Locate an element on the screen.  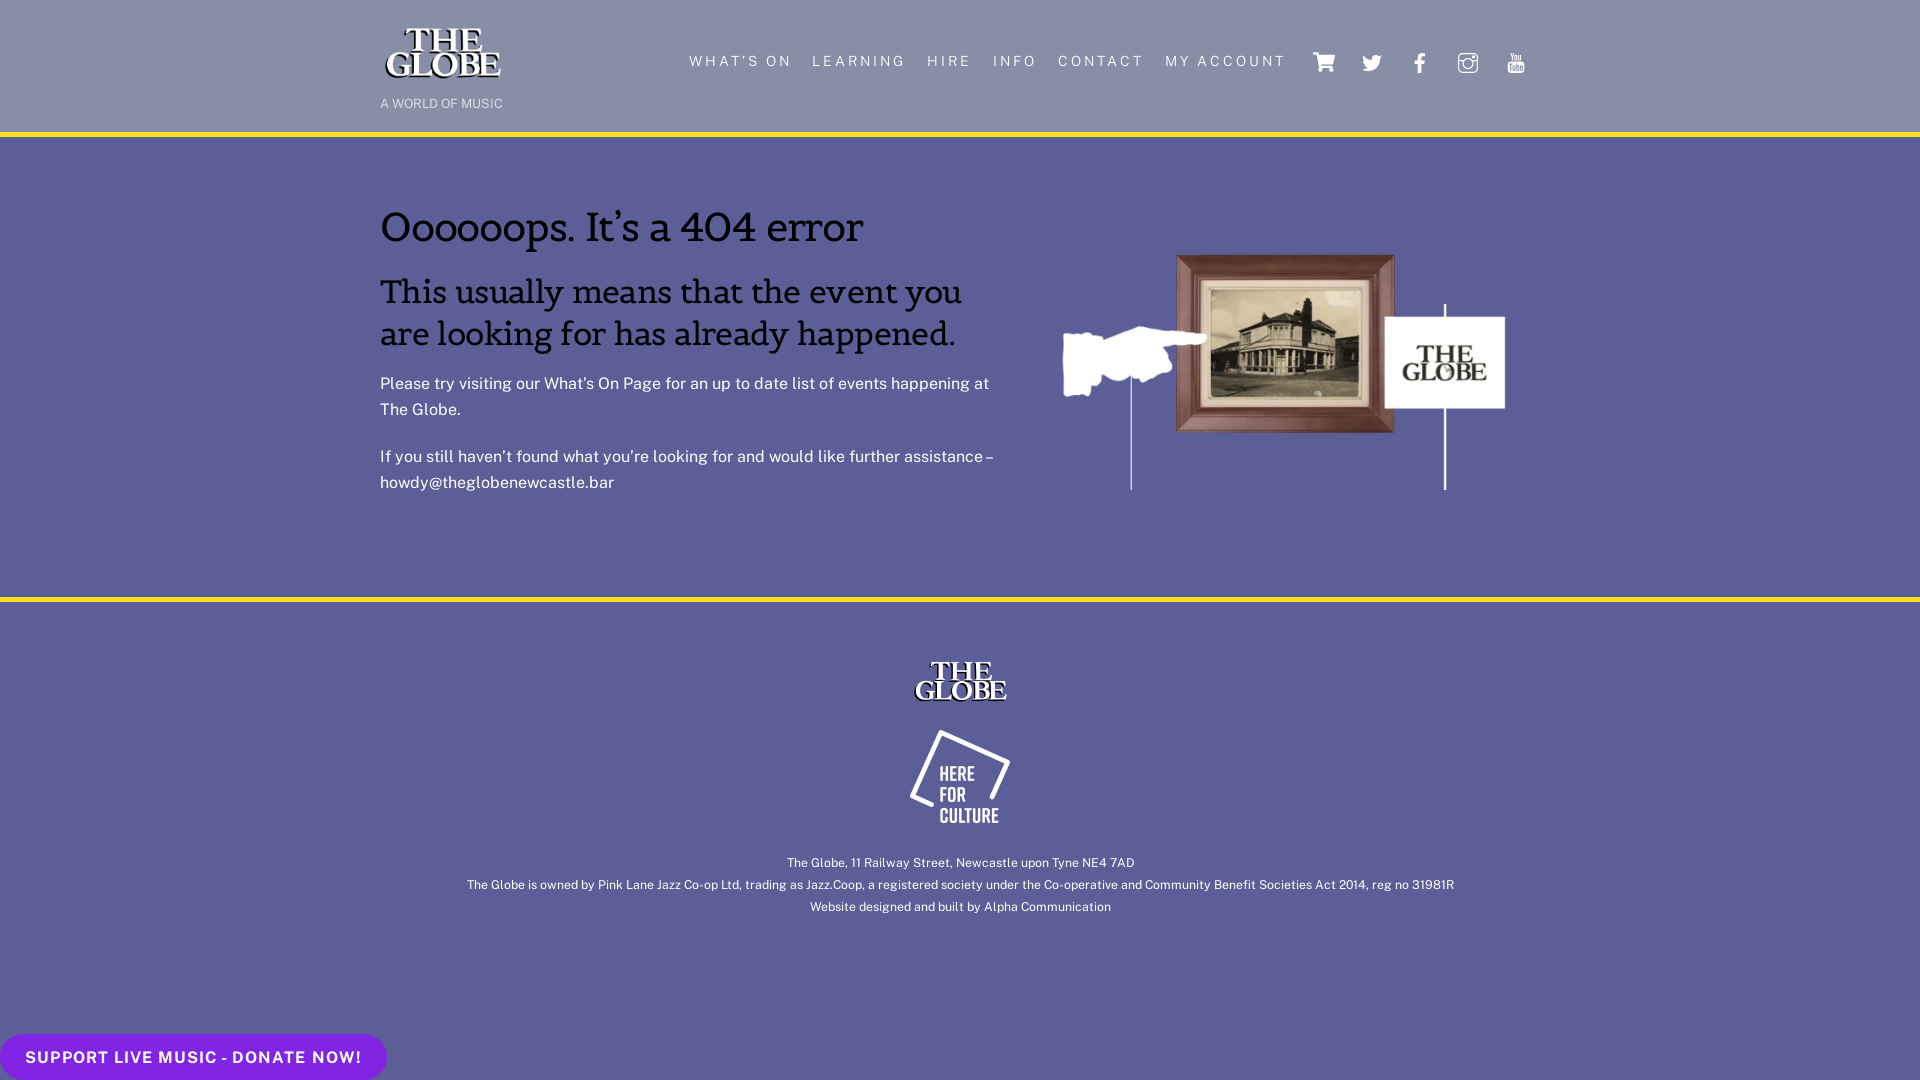
The-Globe-Logo-TEXT-ONLY is located at coordinates (960, 682).